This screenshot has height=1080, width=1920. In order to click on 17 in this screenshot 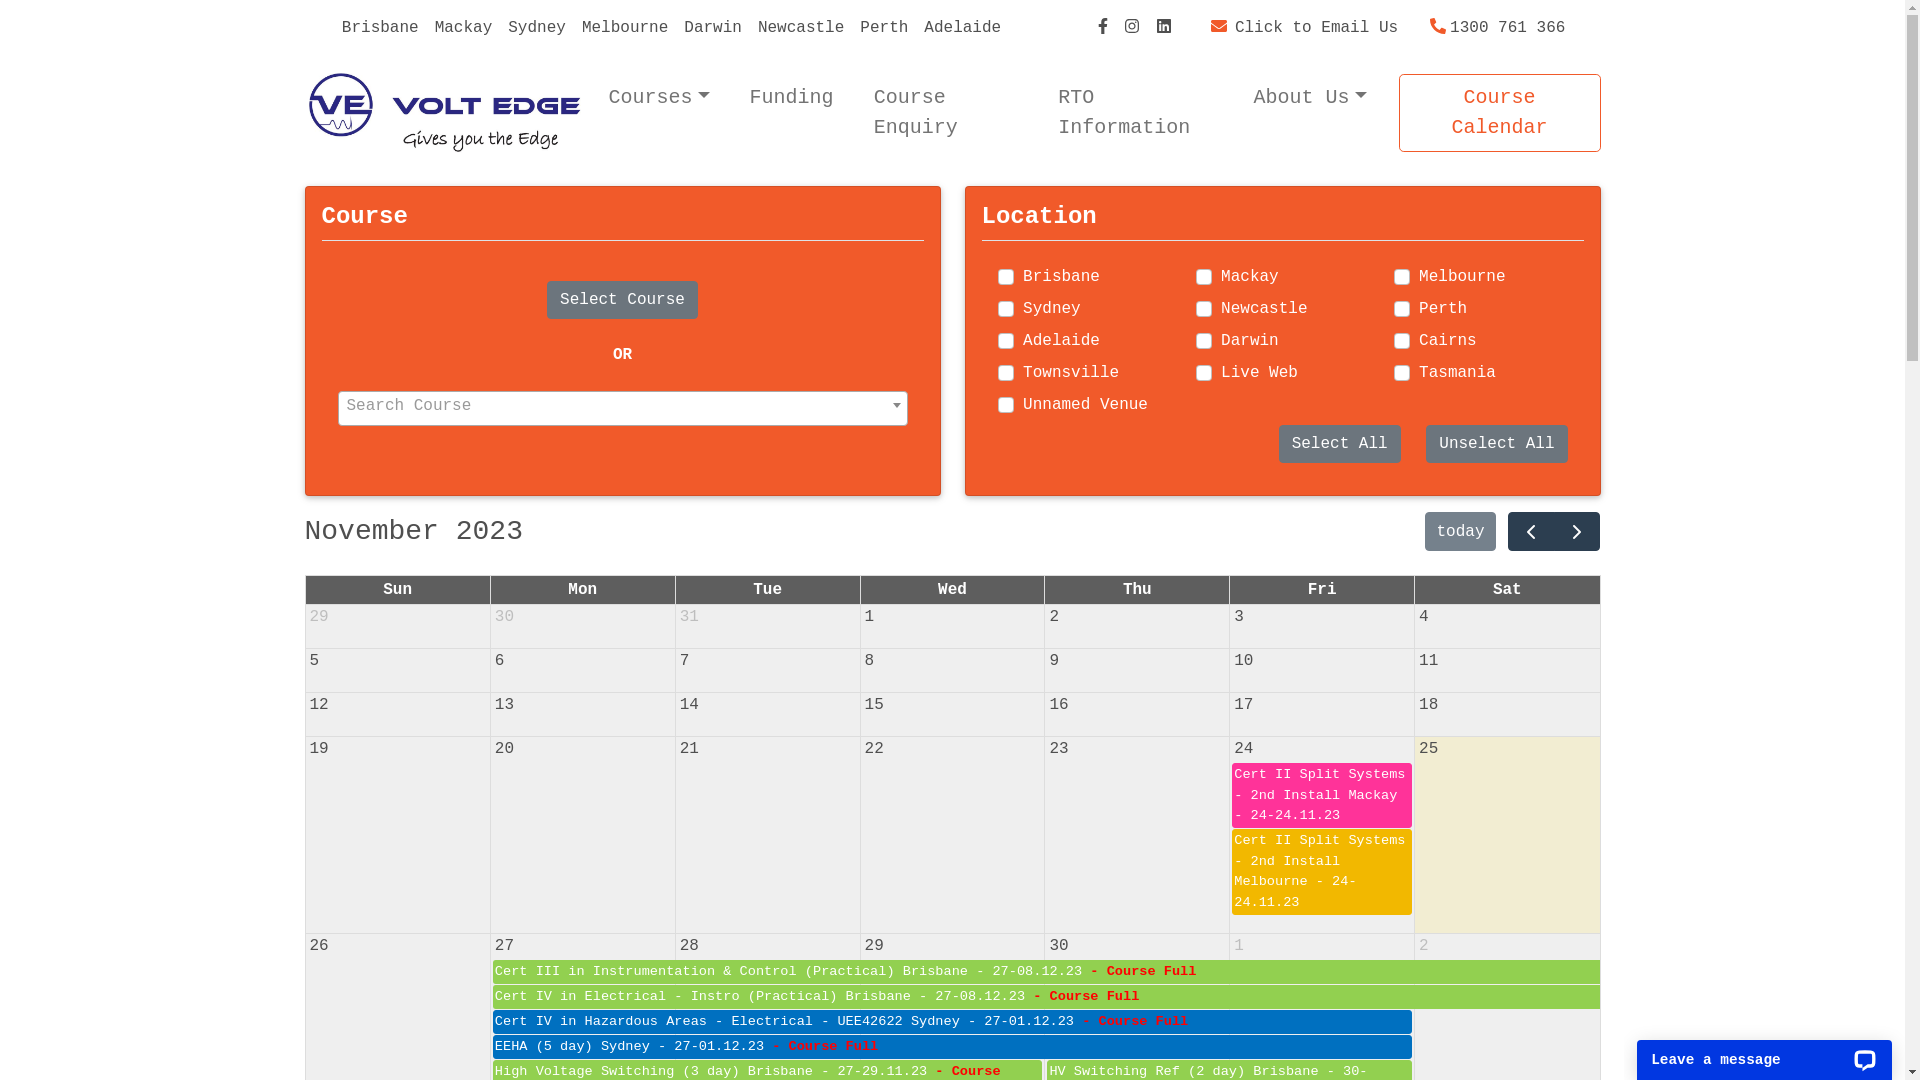, I will do `click(1244, 705)`.